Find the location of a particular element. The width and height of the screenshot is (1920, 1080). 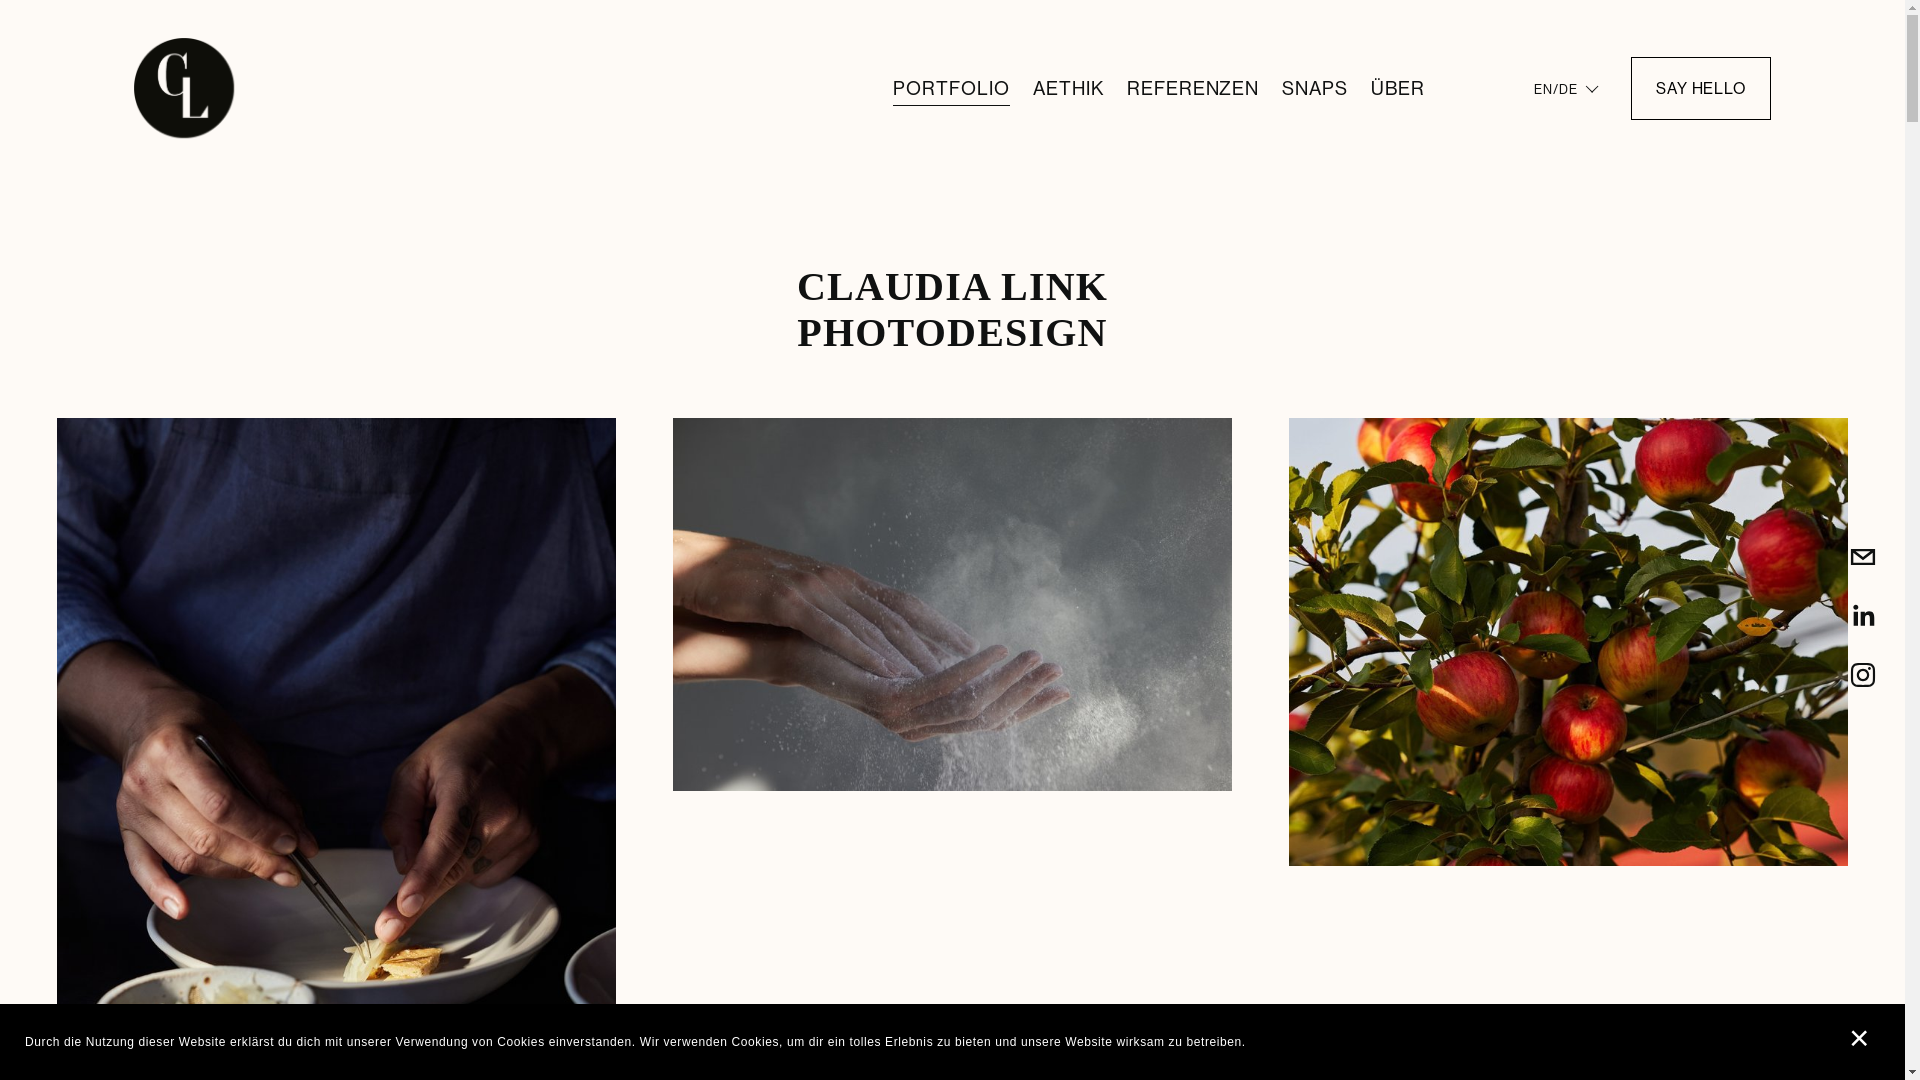

AETHIK is located at coordinates (1068, 88).